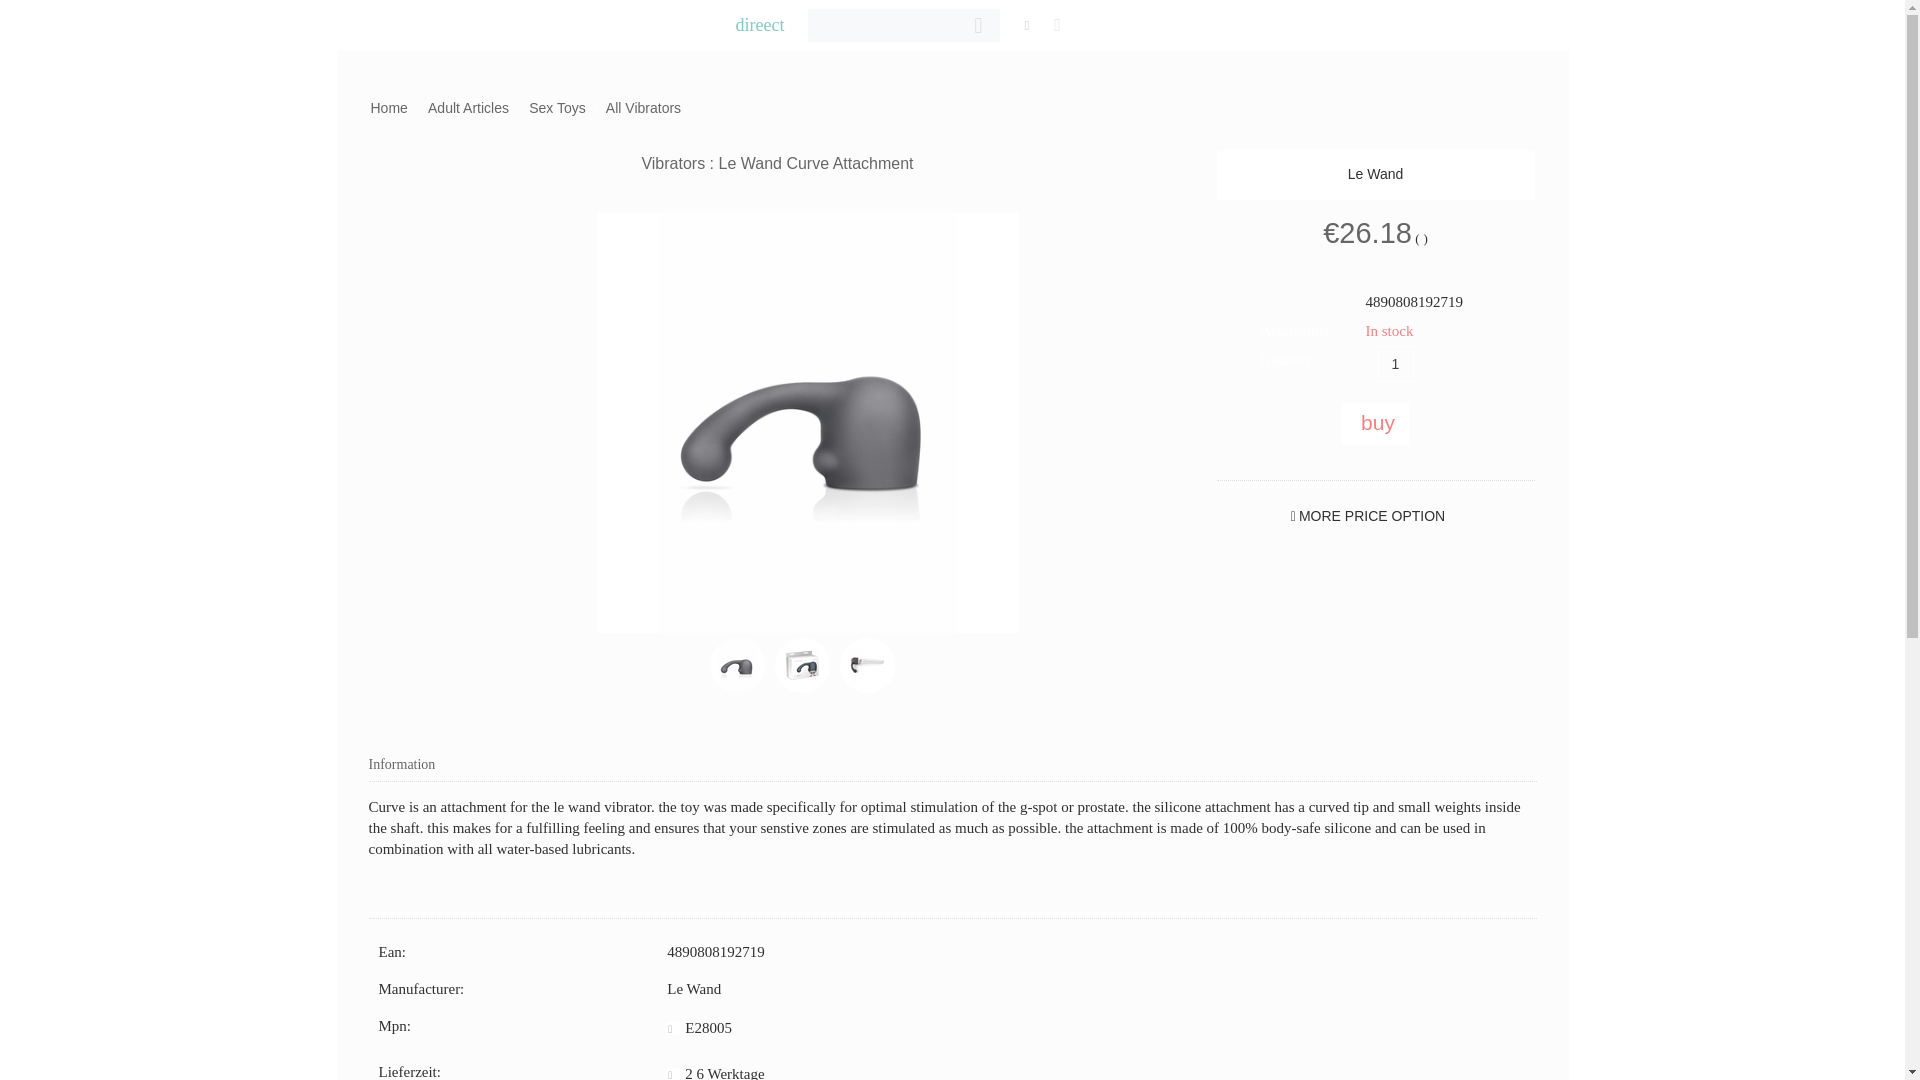  Describe the element at coordinates (1375, 174) in the screenshot. I see `Le Wand` at that location.